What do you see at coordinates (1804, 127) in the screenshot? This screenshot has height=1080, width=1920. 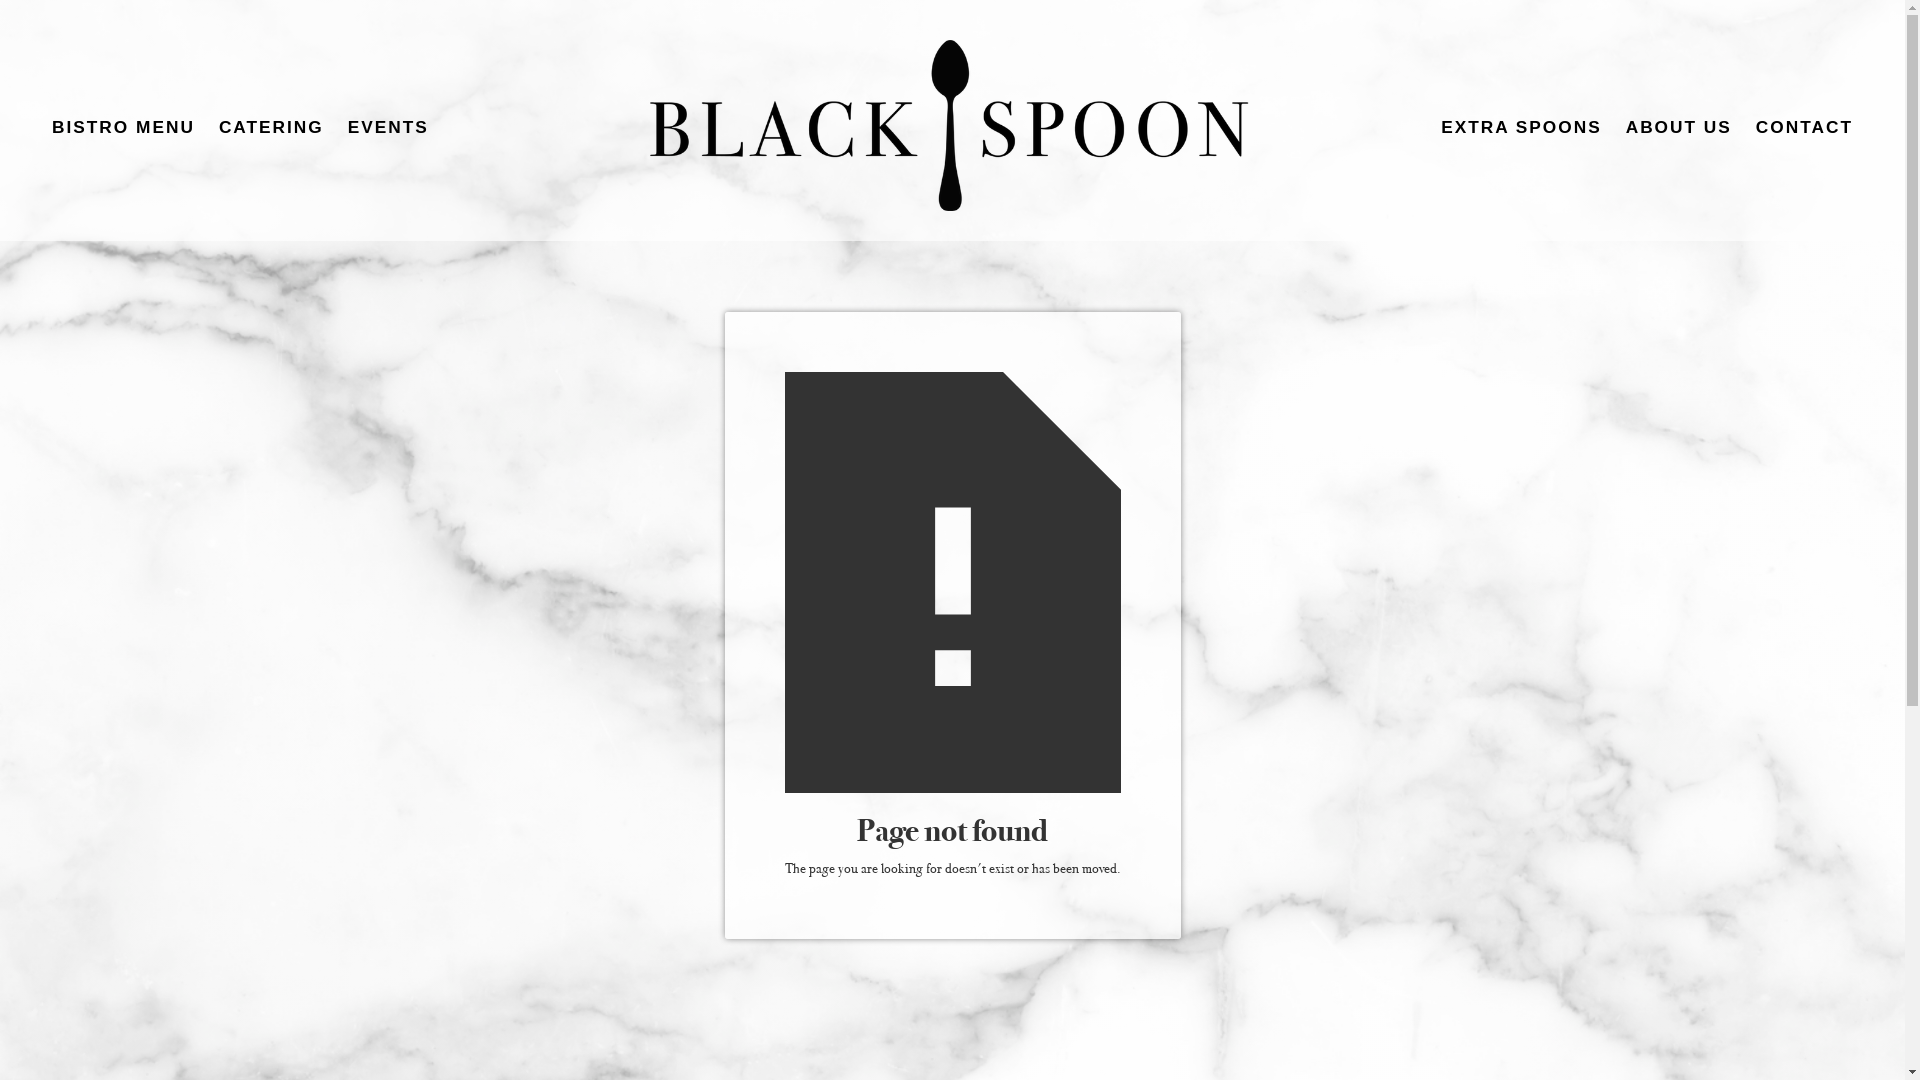 I see `CONTACT` at bounding box center [1804, 127].